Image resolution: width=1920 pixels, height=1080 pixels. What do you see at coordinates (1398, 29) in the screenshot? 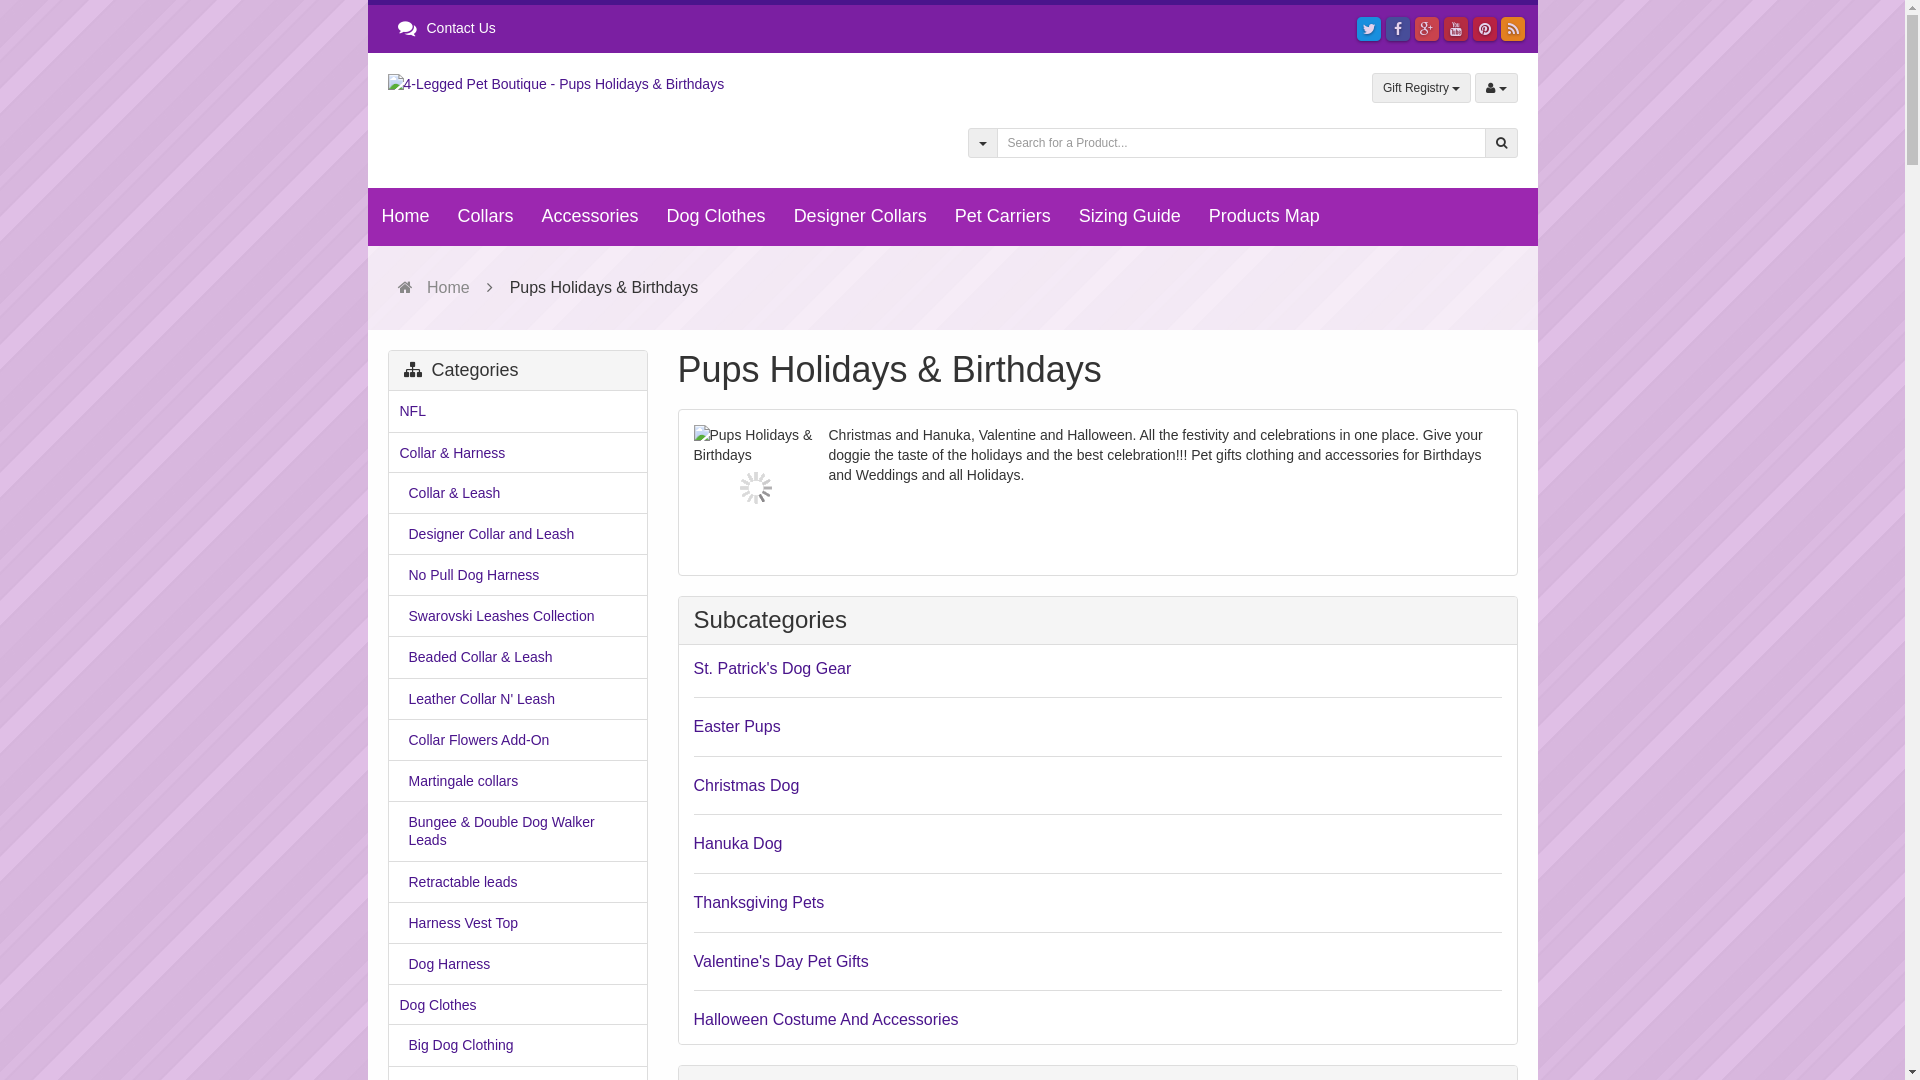
I see `Facebook` at bounding box center [1398, 29].